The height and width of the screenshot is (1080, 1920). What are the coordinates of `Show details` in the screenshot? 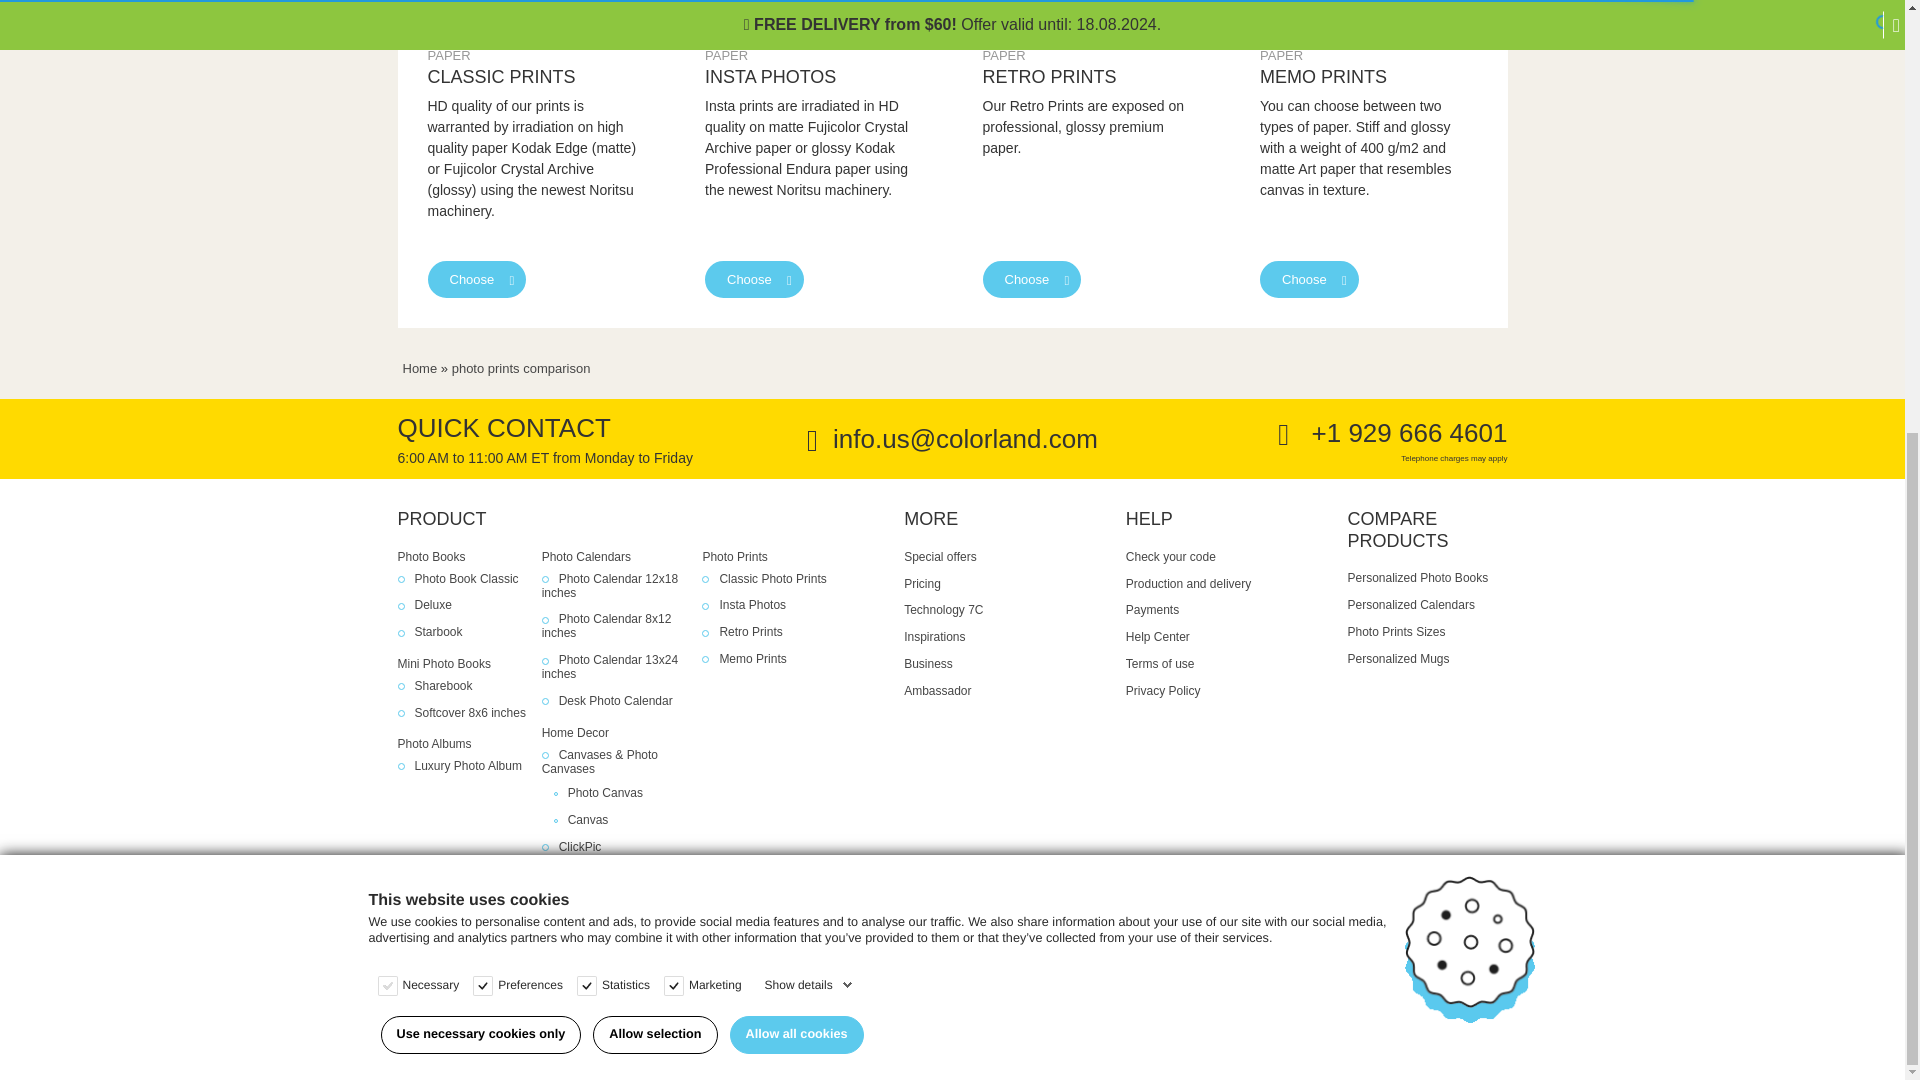 It's located at (808, 270).